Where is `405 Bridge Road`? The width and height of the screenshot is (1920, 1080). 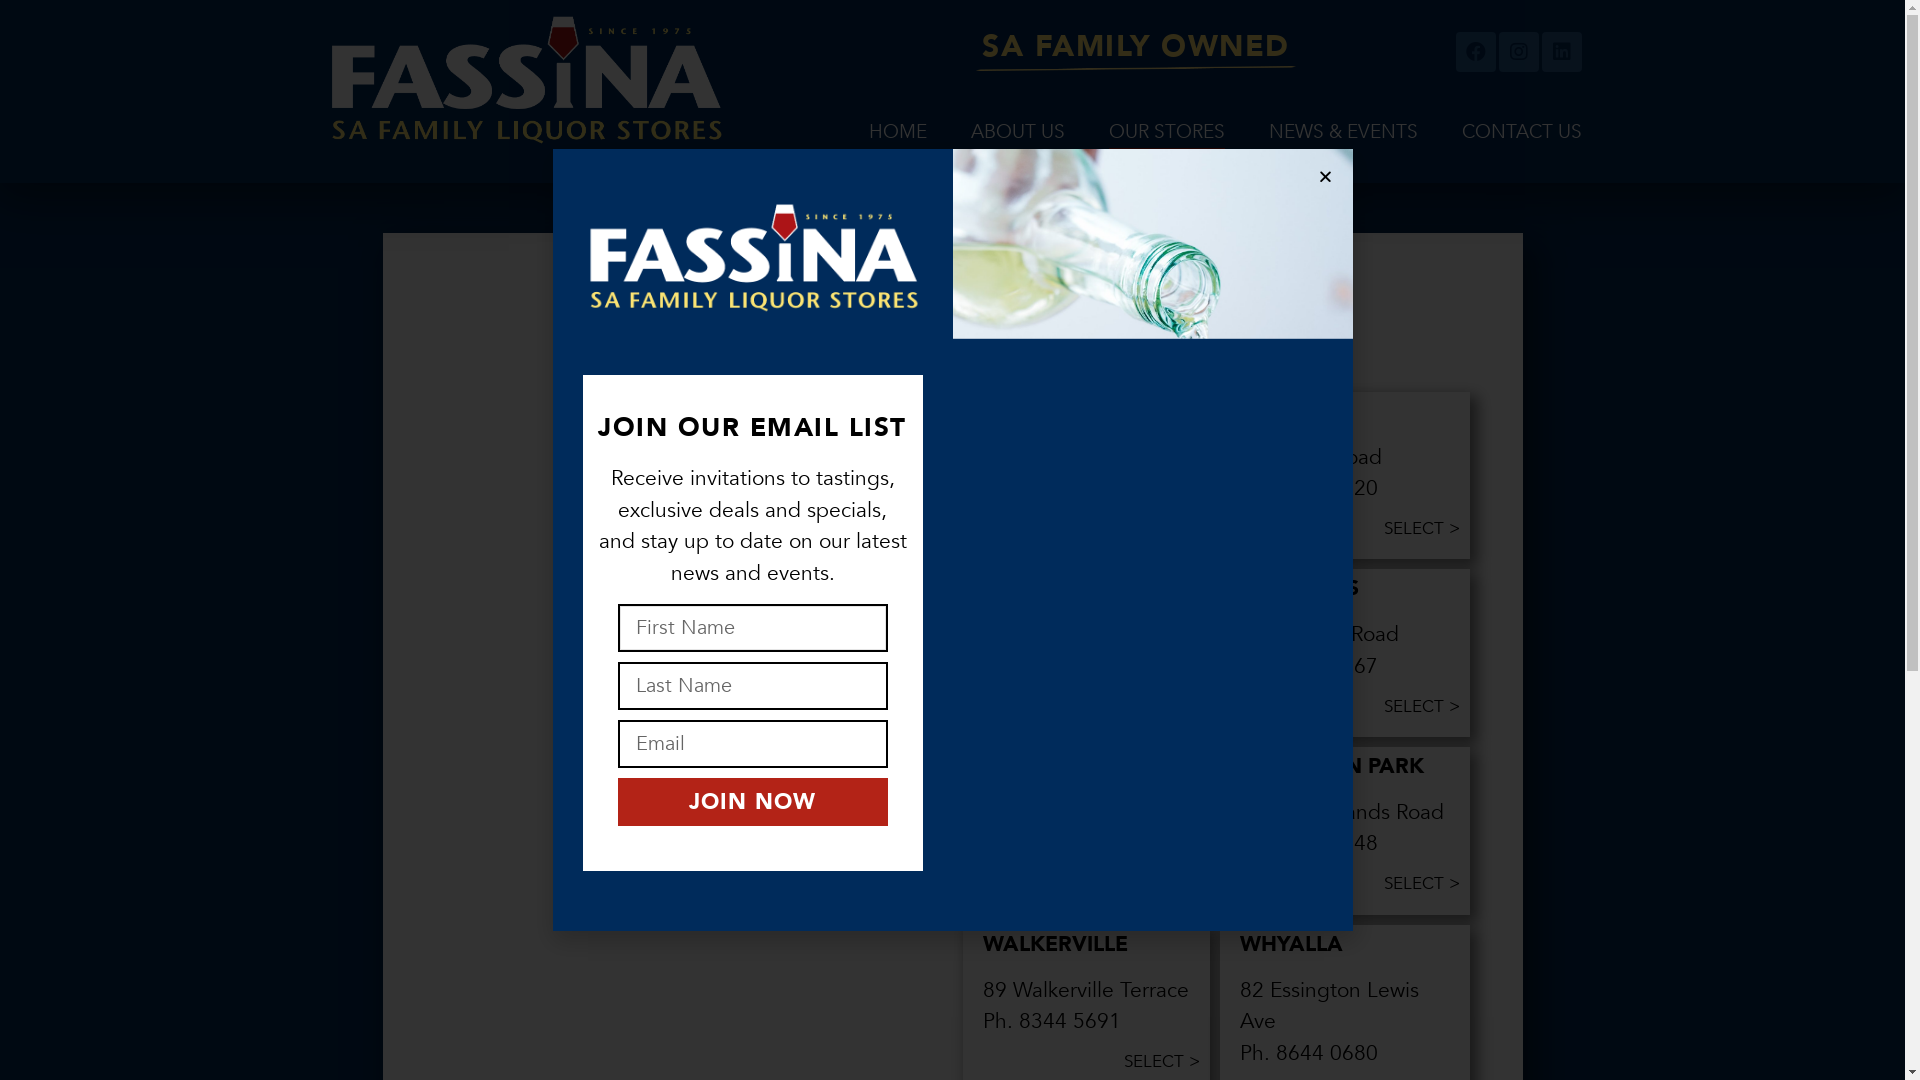
405 Bridge Road is located at coordinates (1320, 634).